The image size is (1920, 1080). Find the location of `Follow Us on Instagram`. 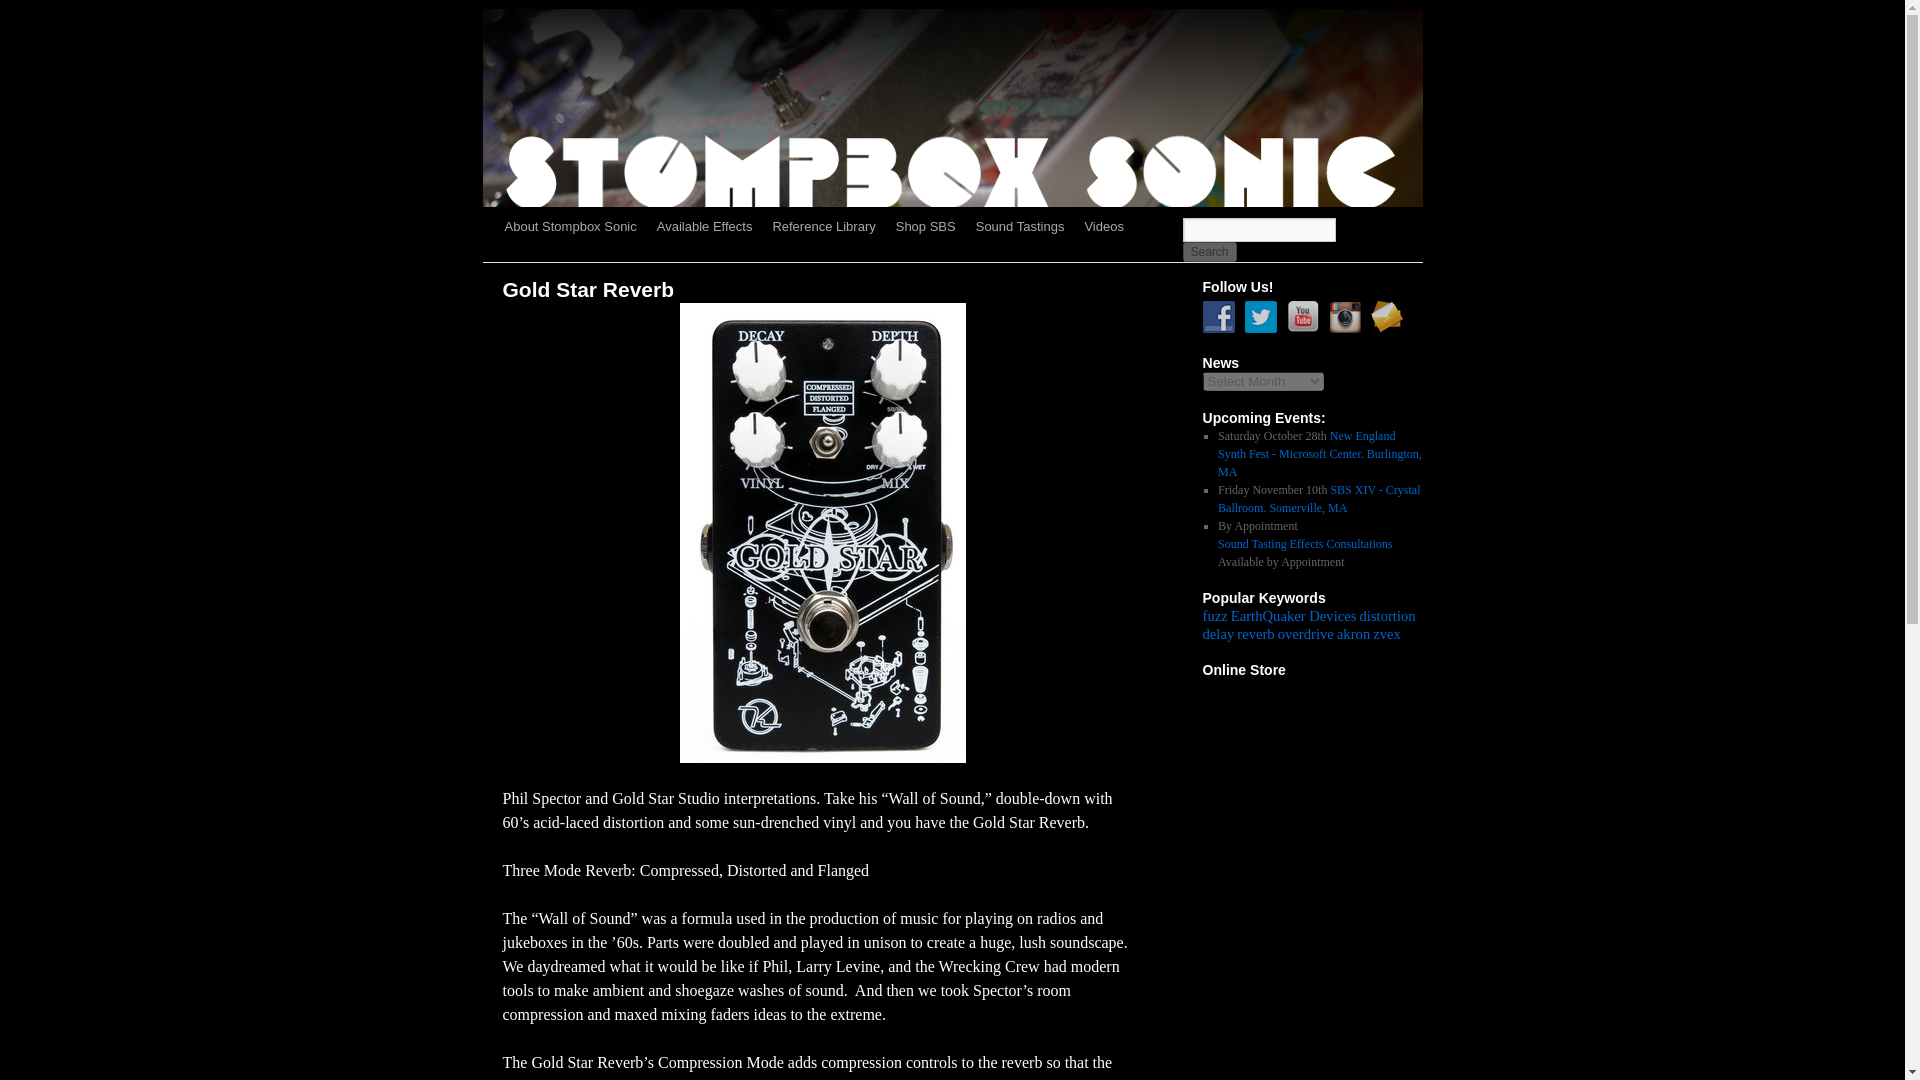

Follow Us on Instagram is located at coordinates (1344, 316).